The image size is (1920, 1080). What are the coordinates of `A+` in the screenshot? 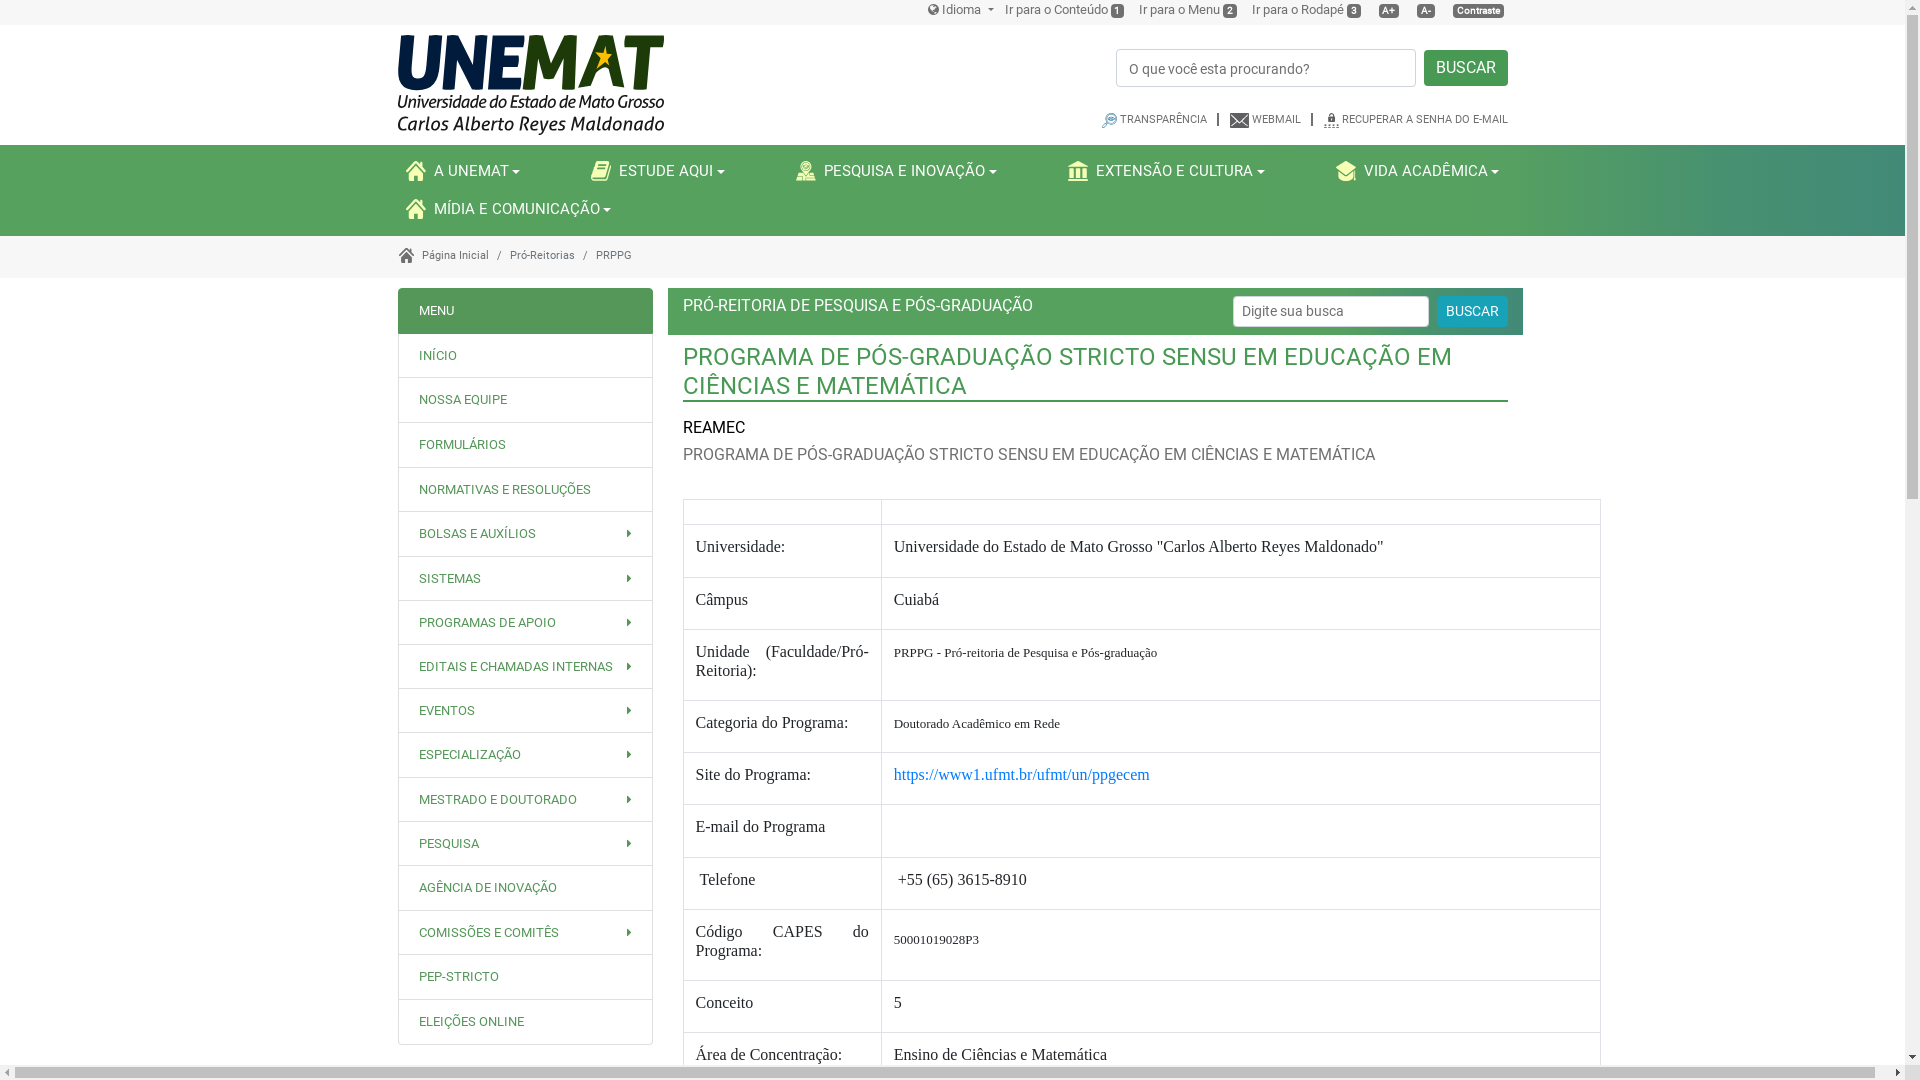 It's located at (1388, 10).